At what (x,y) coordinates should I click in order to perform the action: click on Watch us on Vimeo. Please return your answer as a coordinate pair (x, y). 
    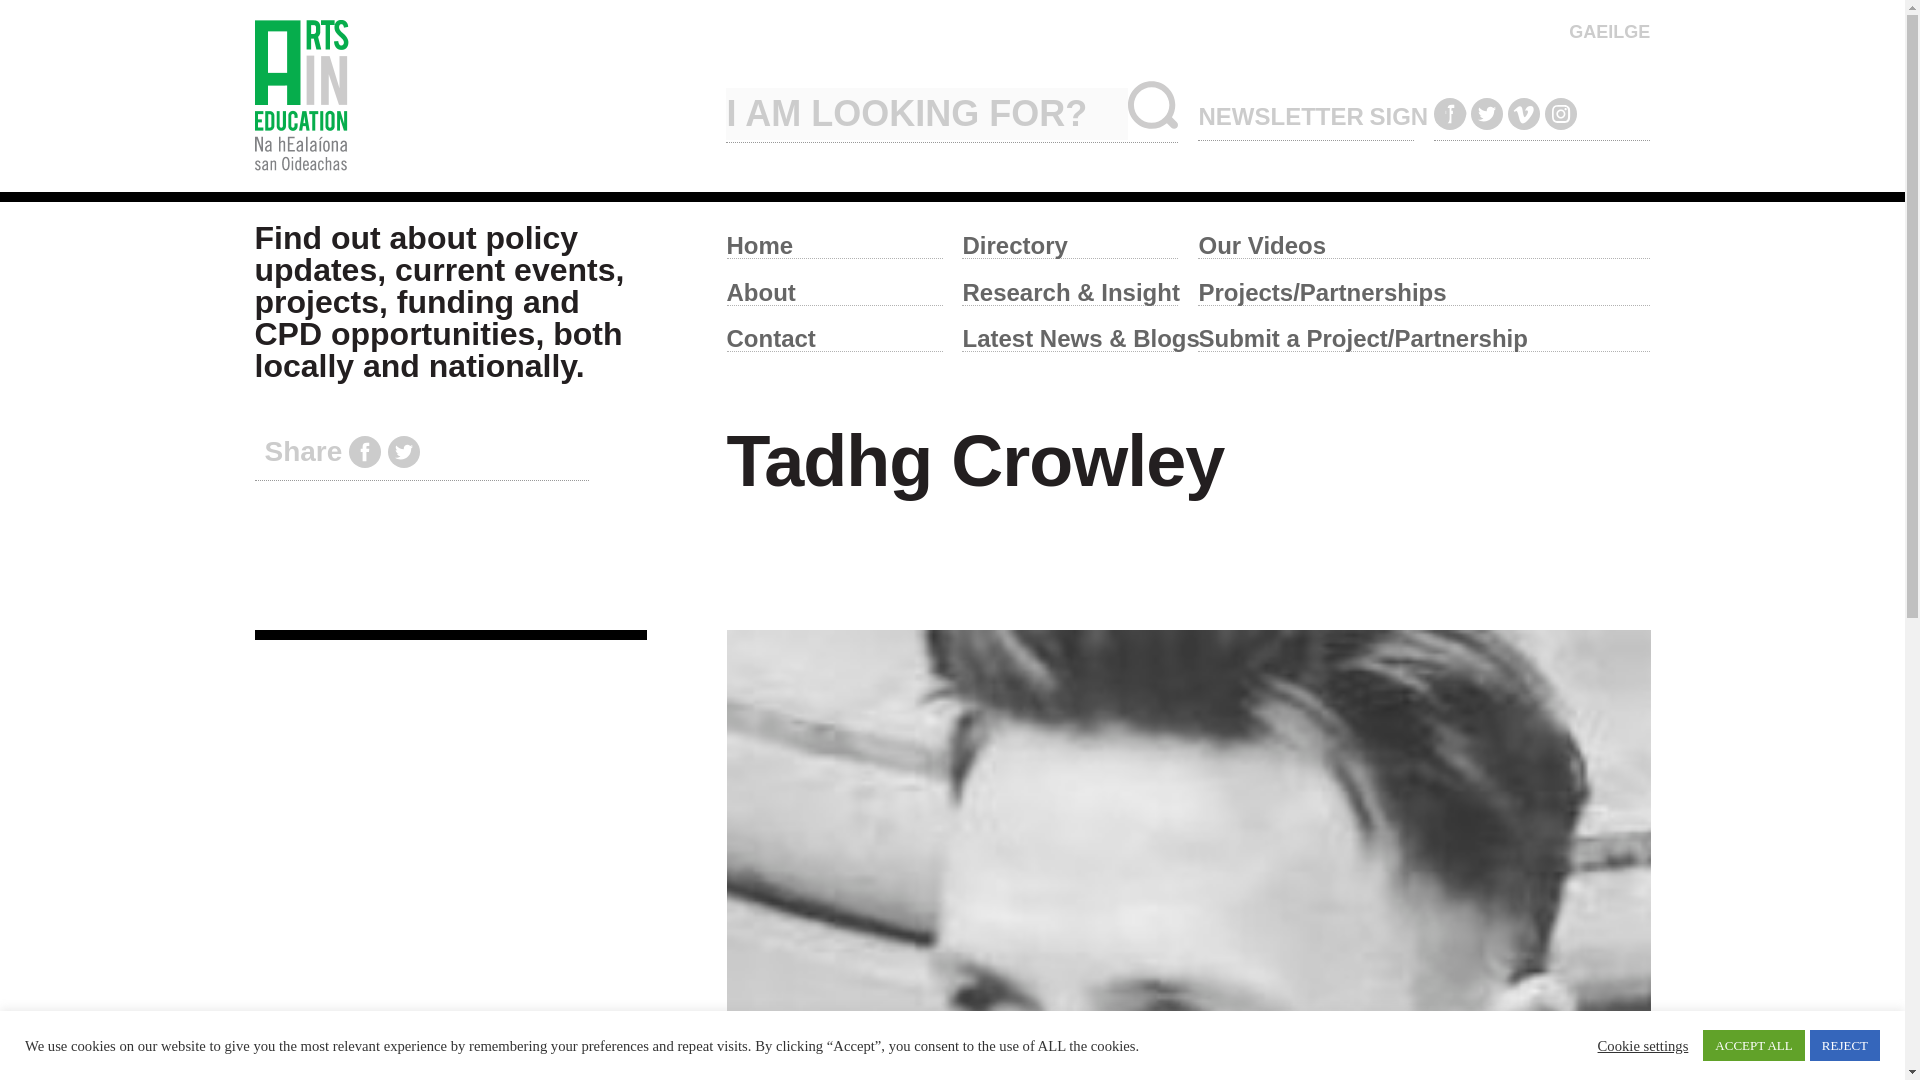
    Looking at the image, I should click on (1523, 114).